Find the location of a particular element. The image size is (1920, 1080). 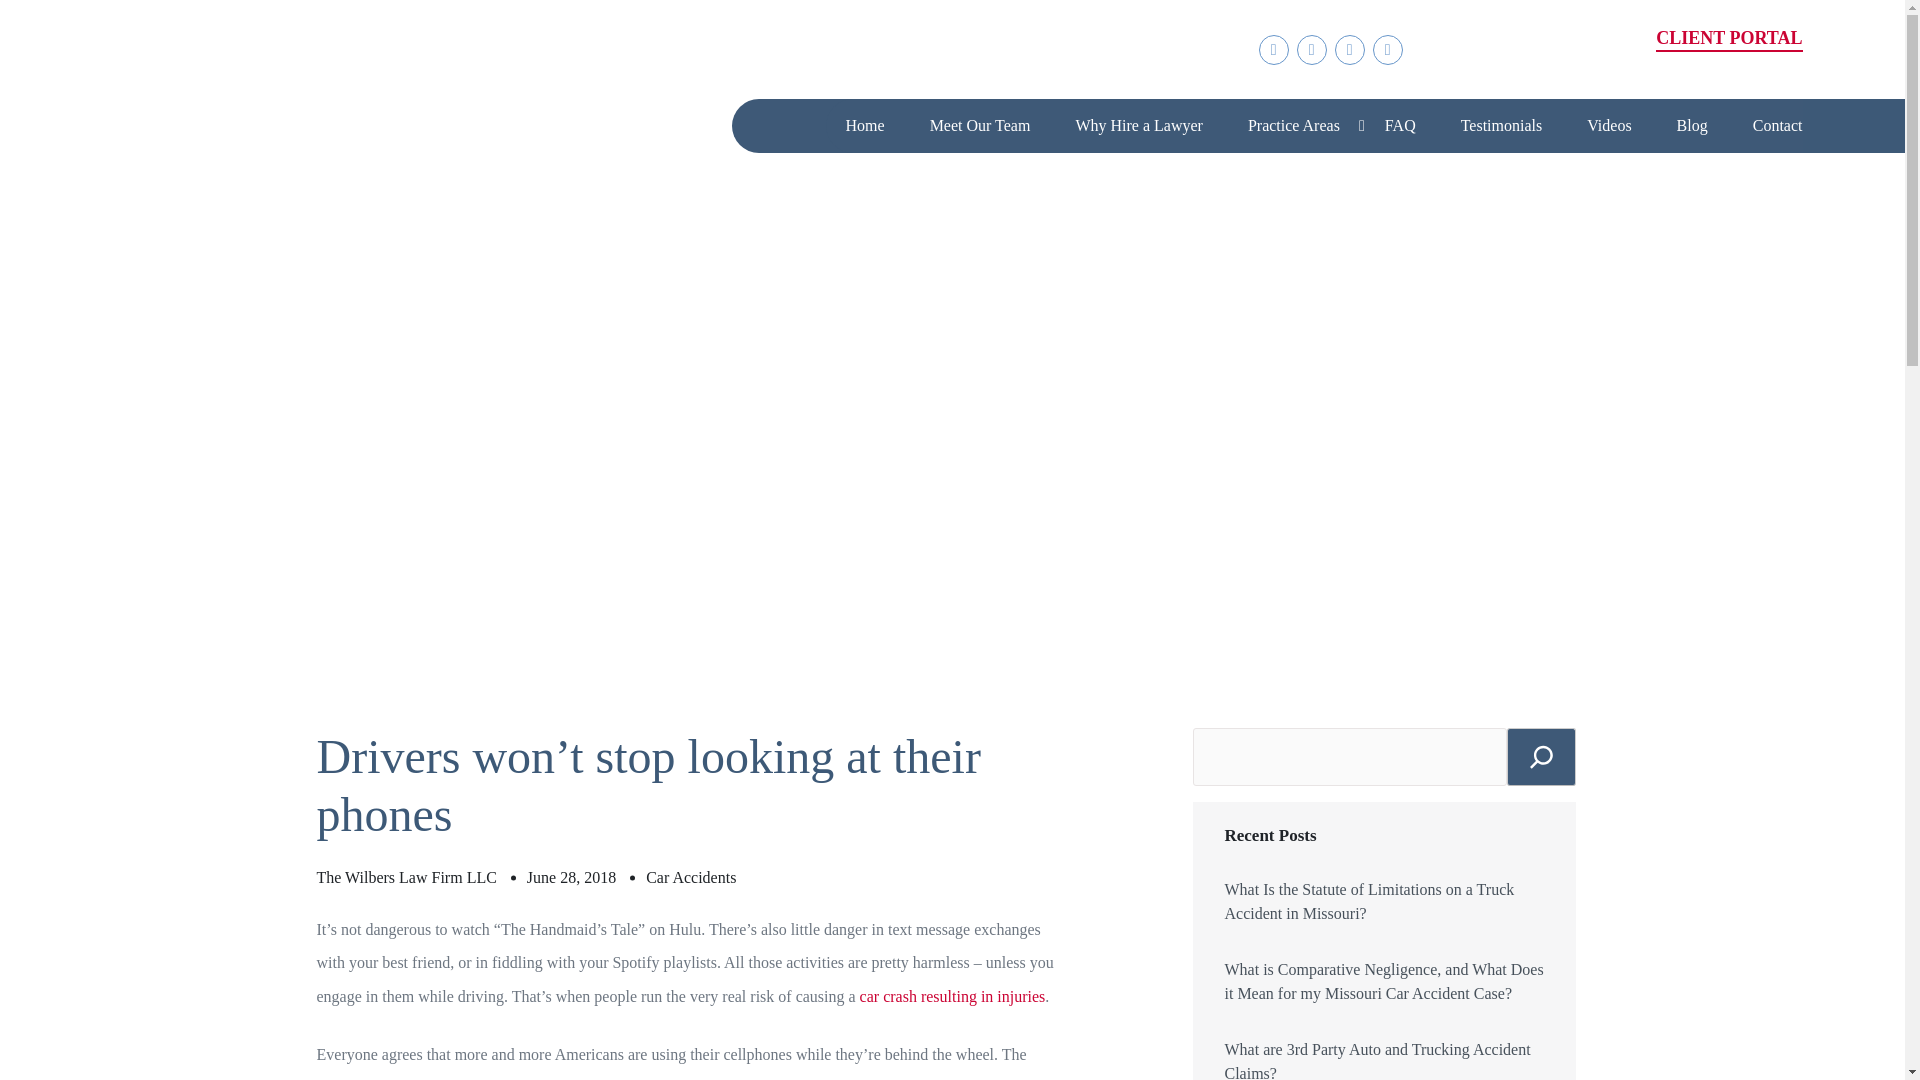

Car Accidents is located at coordinates (690, 878).